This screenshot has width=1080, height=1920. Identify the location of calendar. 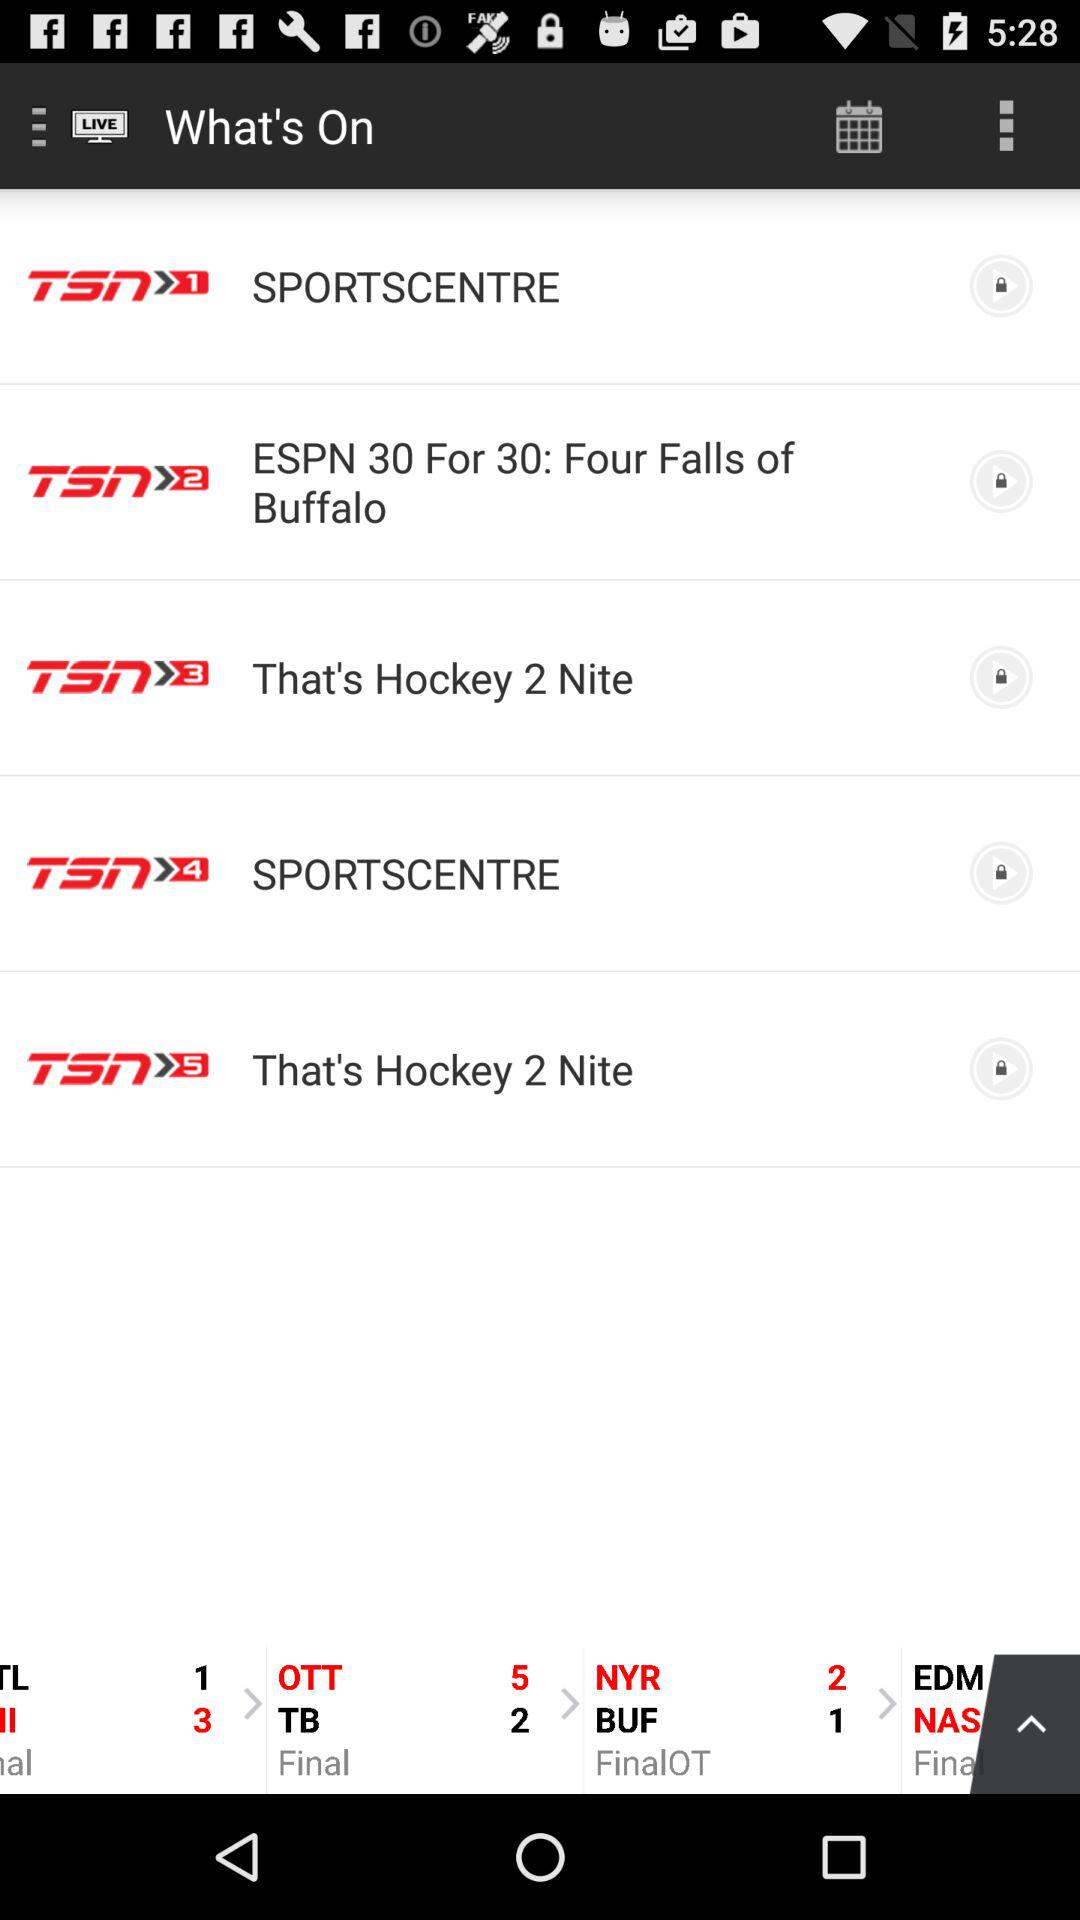
(860, 126).